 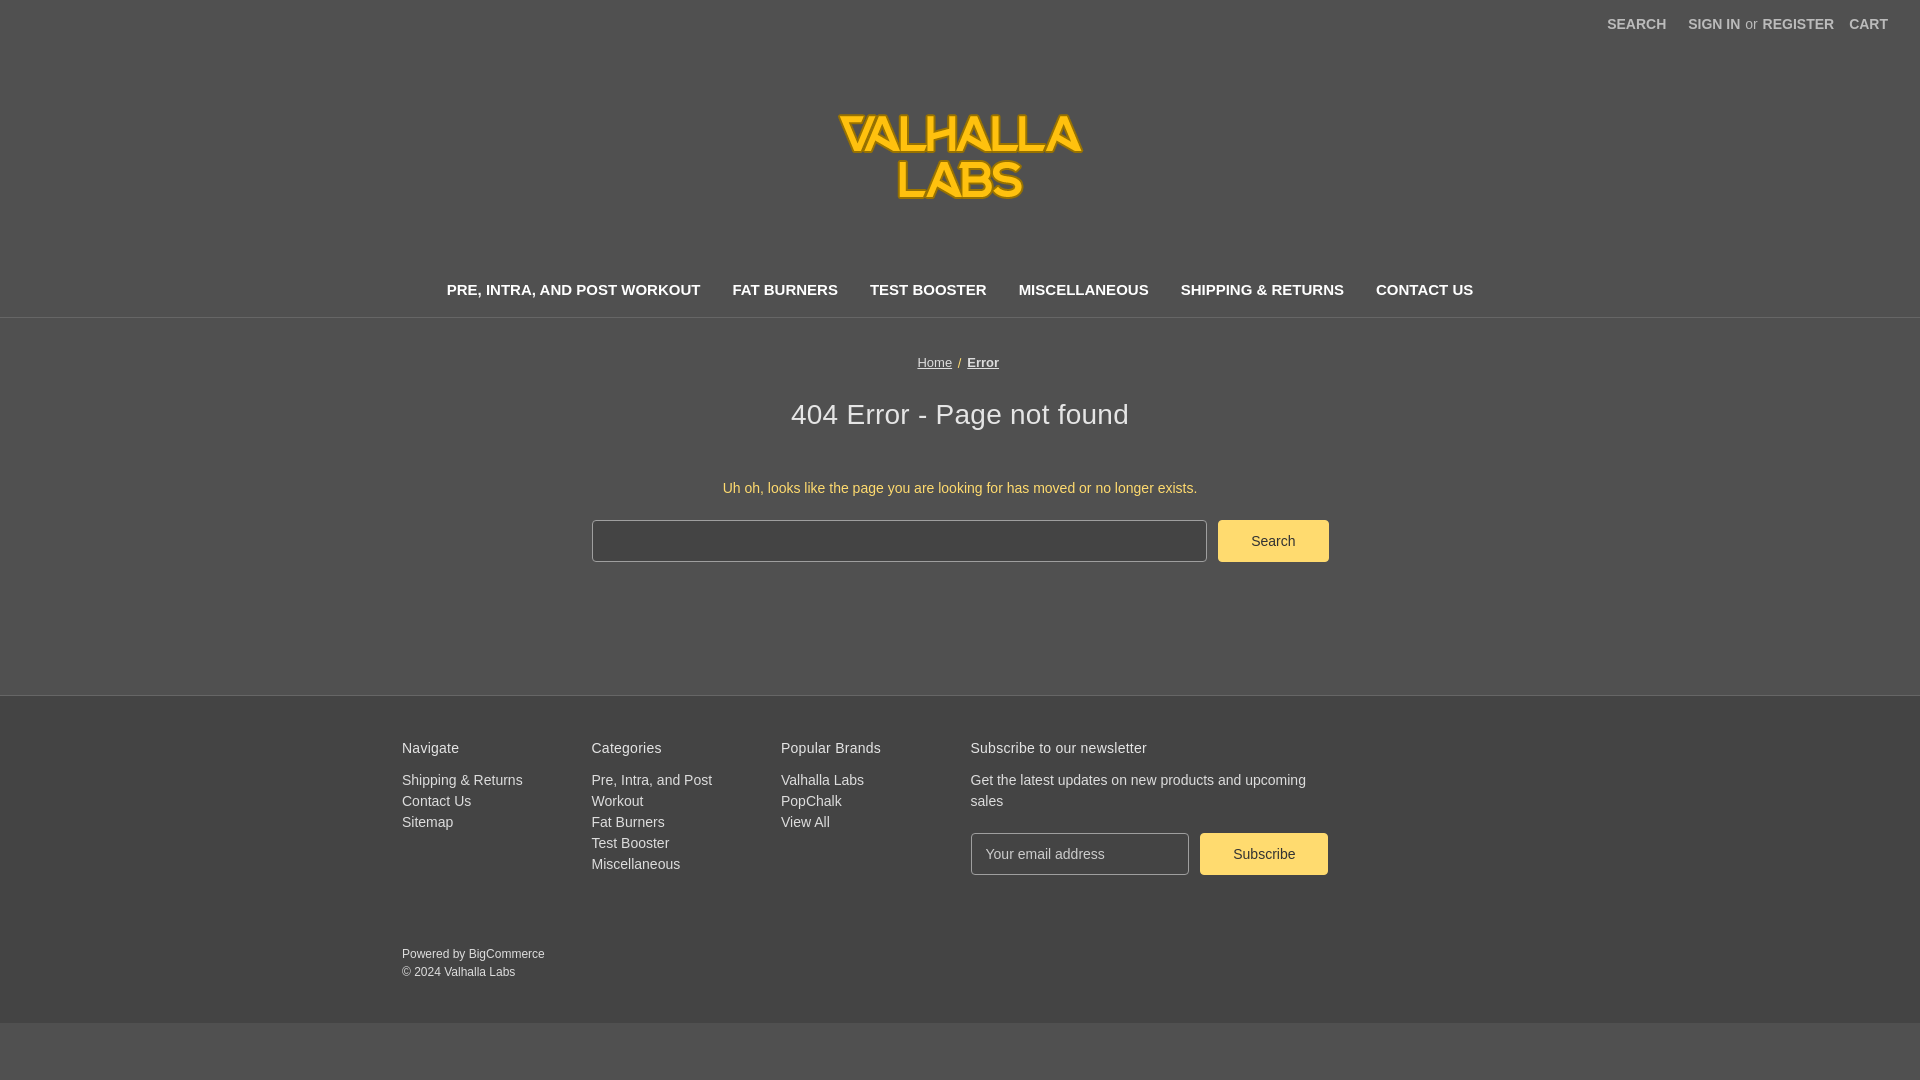 What do you see at coordinates (1714, 24) in the screenshot?
I see `SIGN IN` at bounding box center [1714, 24].